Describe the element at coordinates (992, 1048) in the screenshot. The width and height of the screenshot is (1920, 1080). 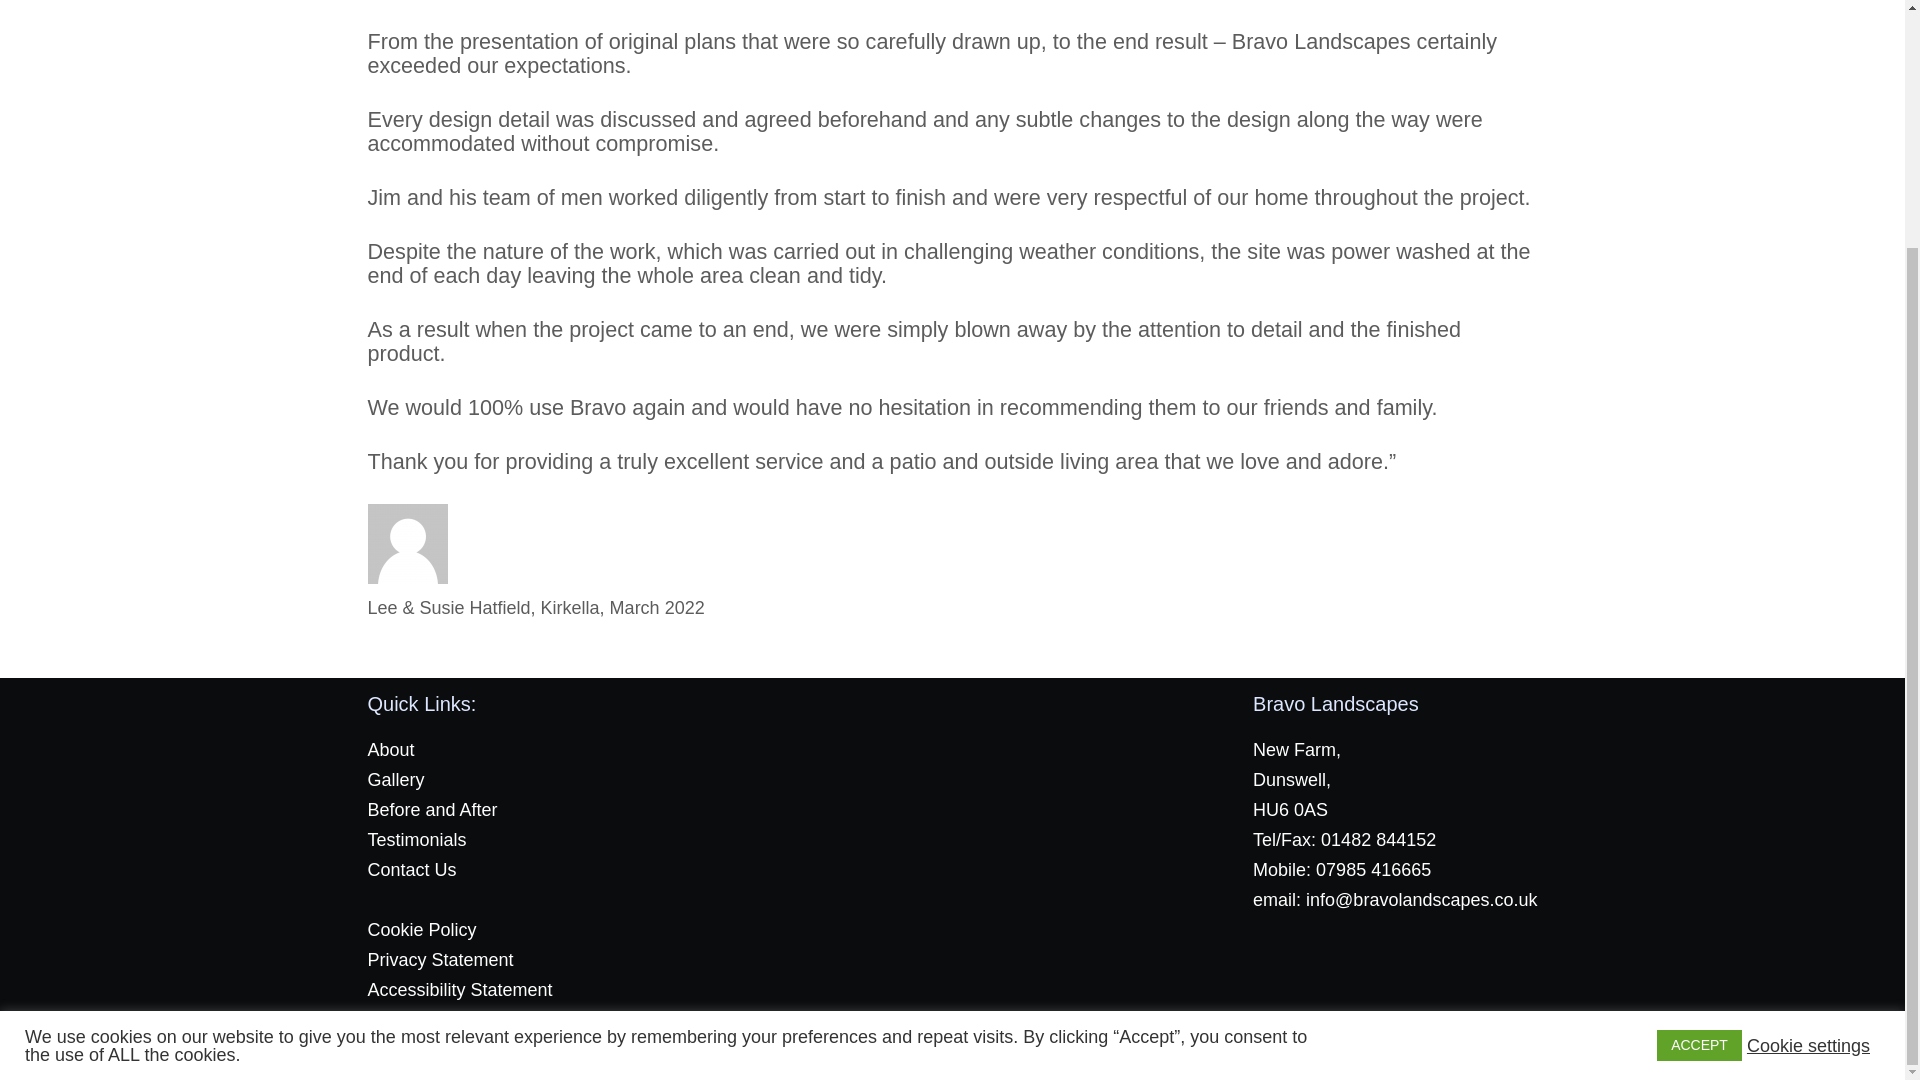
I see `Indiesoft Ltd` at that location.